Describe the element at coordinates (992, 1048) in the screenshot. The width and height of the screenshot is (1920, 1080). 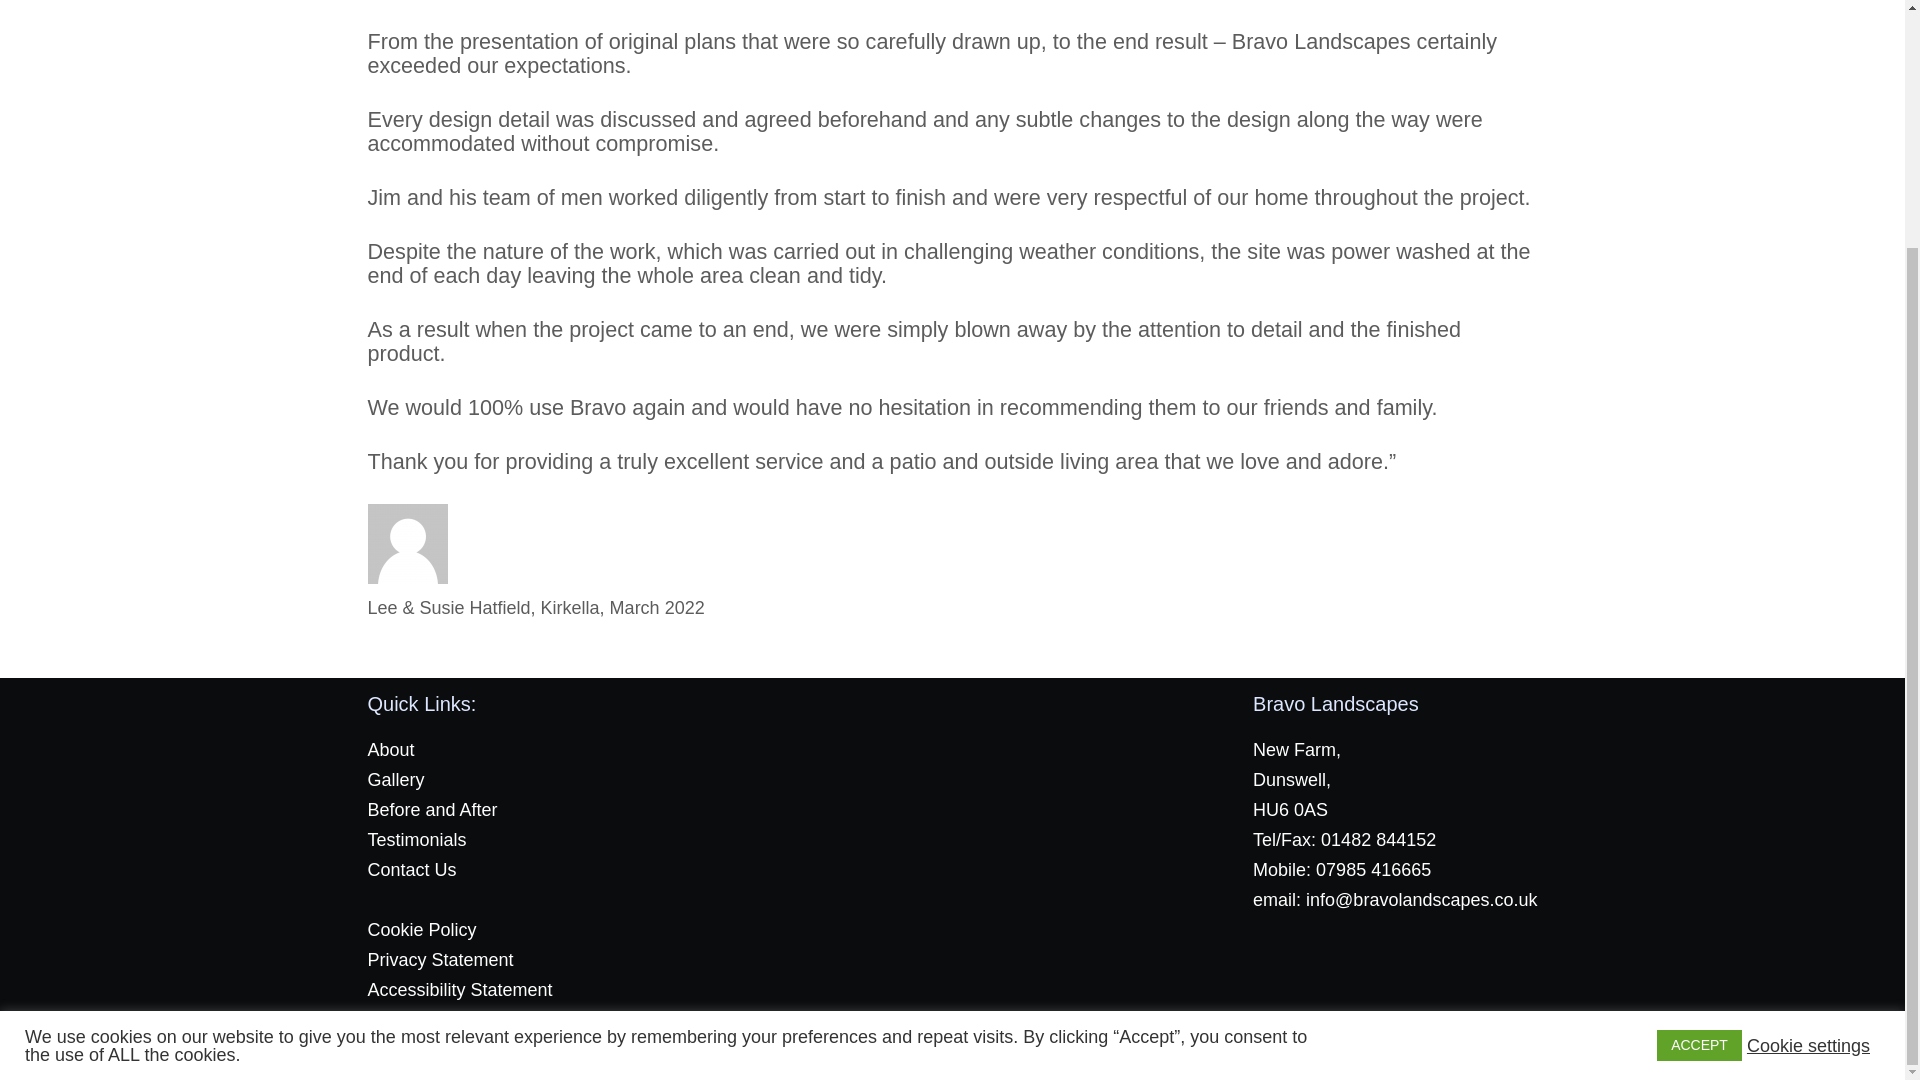
I see `Indiesoft Ltd` at that location.